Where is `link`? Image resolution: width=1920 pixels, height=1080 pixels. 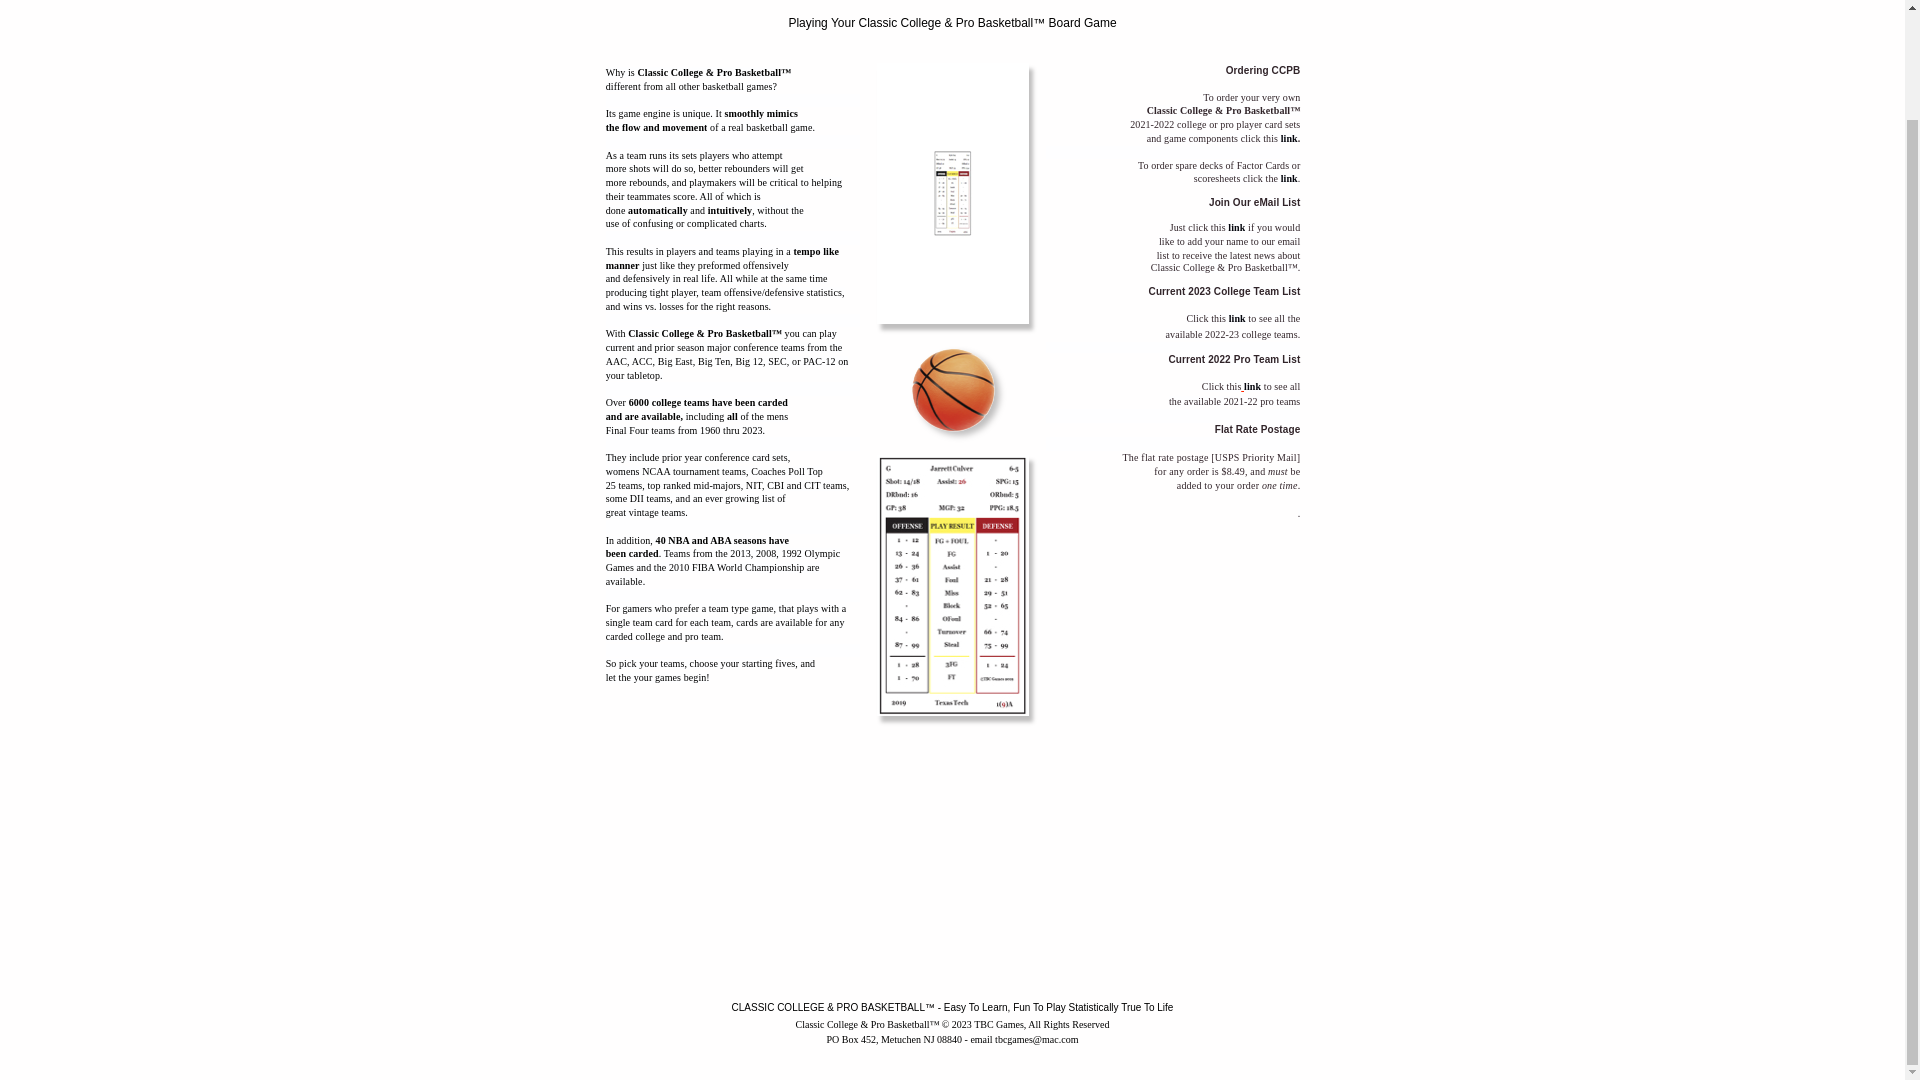
link is located at coordinates (1288, 178).